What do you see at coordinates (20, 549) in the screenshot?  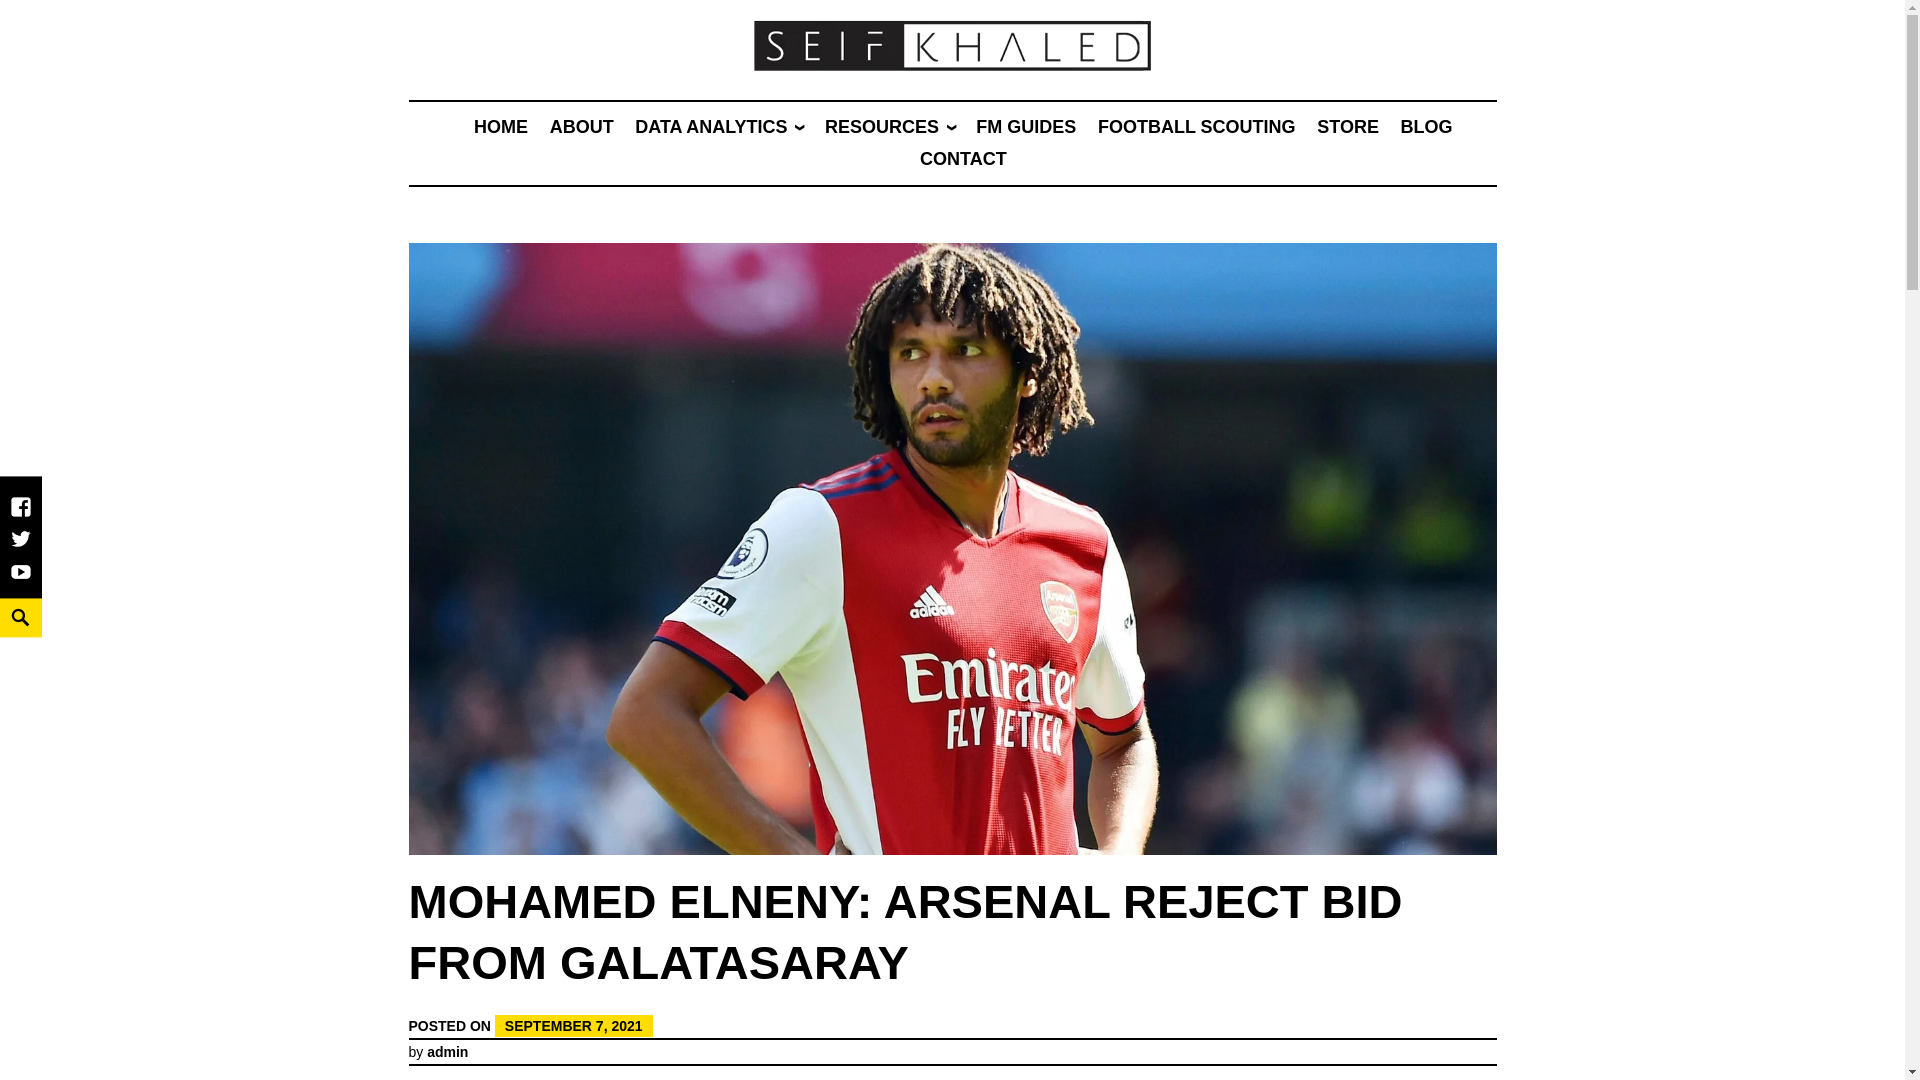 I see `Twitter` at bounding box center [20, 549].